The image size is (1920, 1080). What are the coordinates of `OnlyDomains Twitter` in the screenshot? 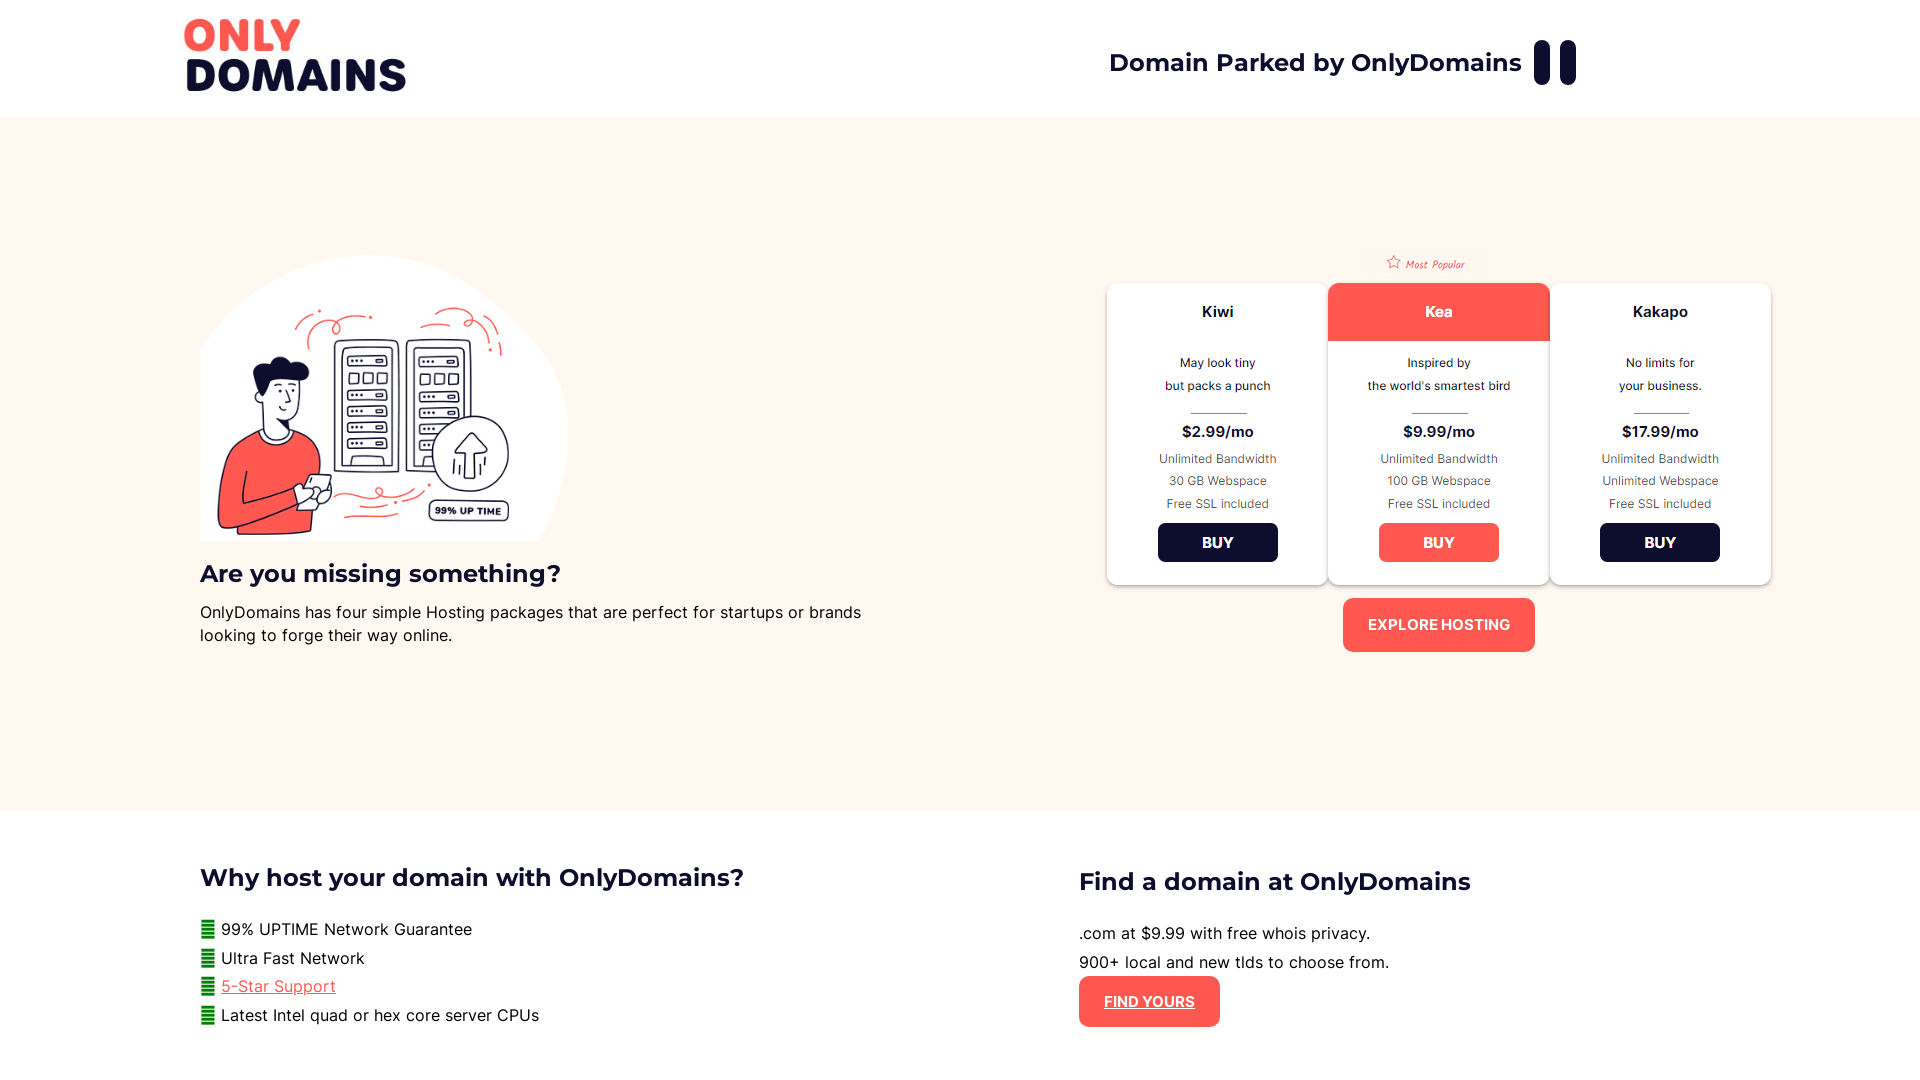 It's located at (1568, 62).